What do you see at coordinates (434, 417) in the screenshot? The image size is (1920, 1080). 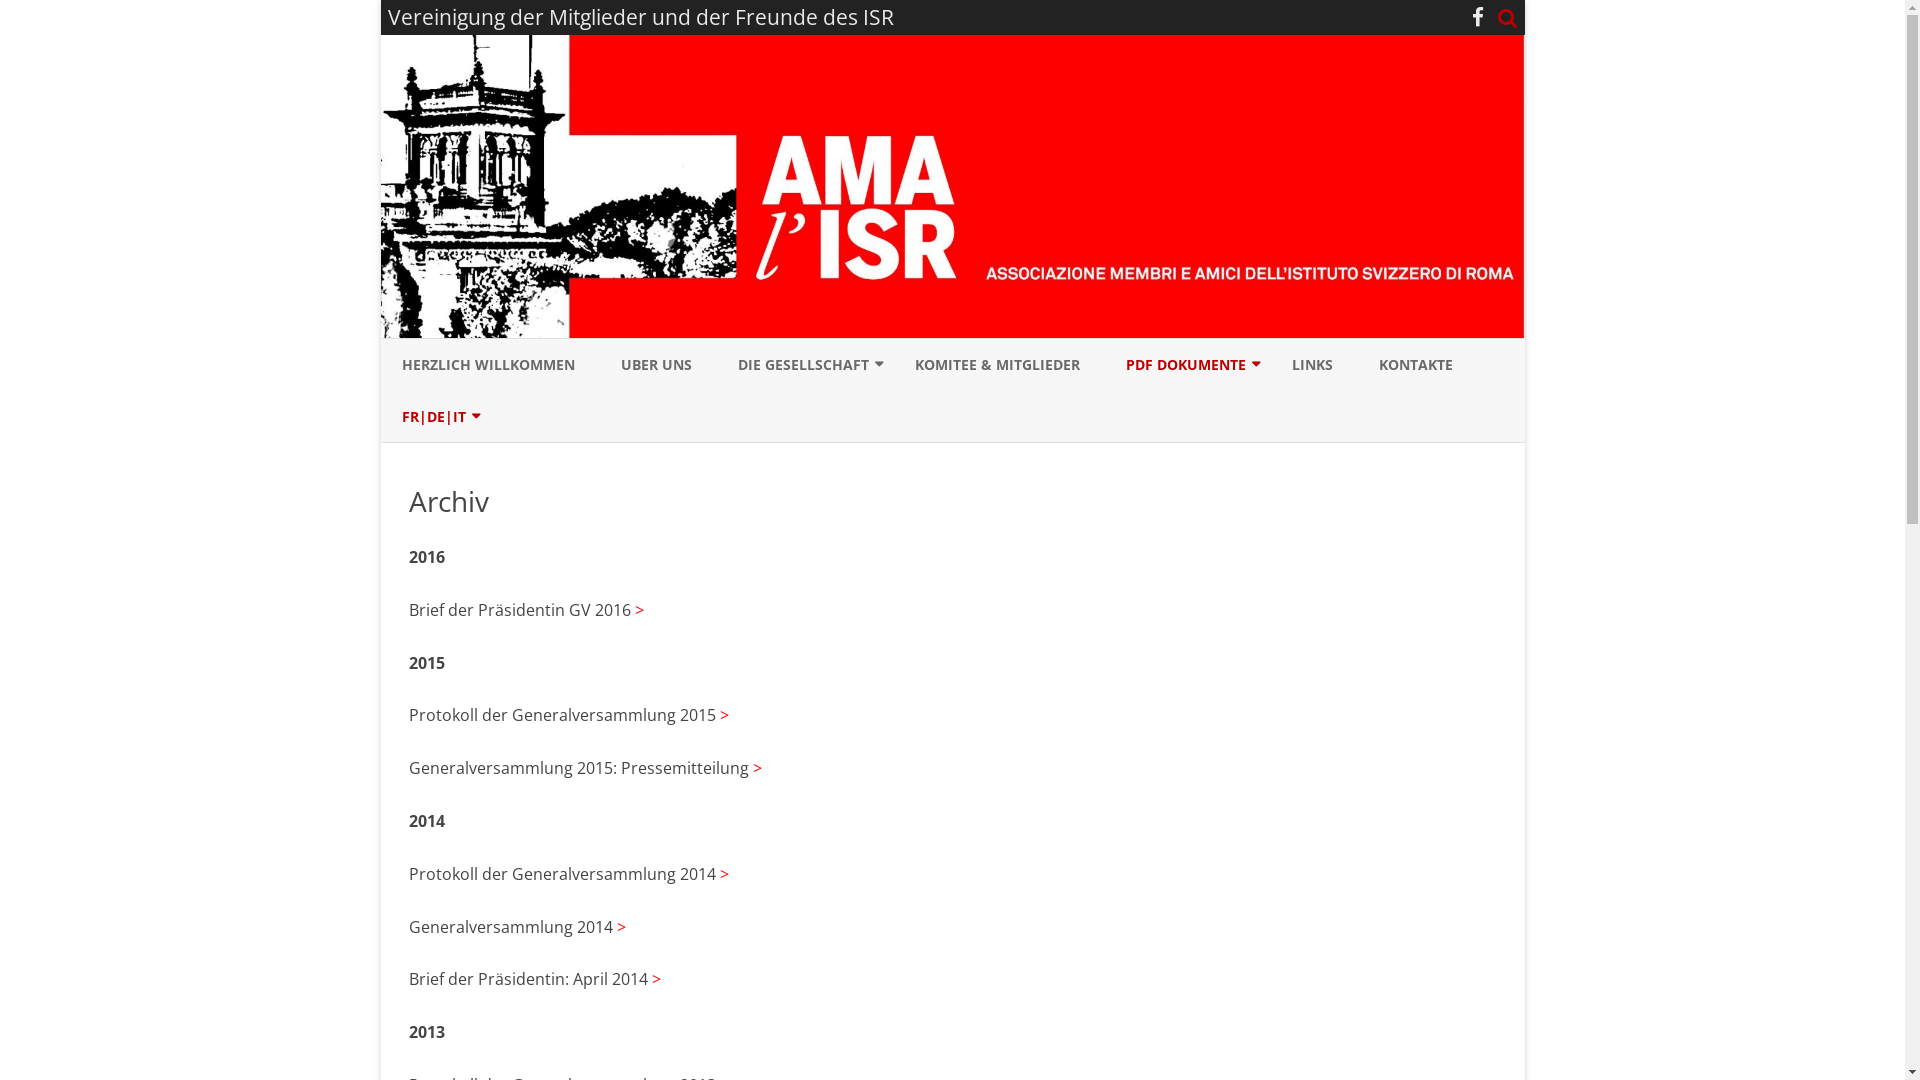 I see `FR|DE|IT` at bounding box center [434, 417].